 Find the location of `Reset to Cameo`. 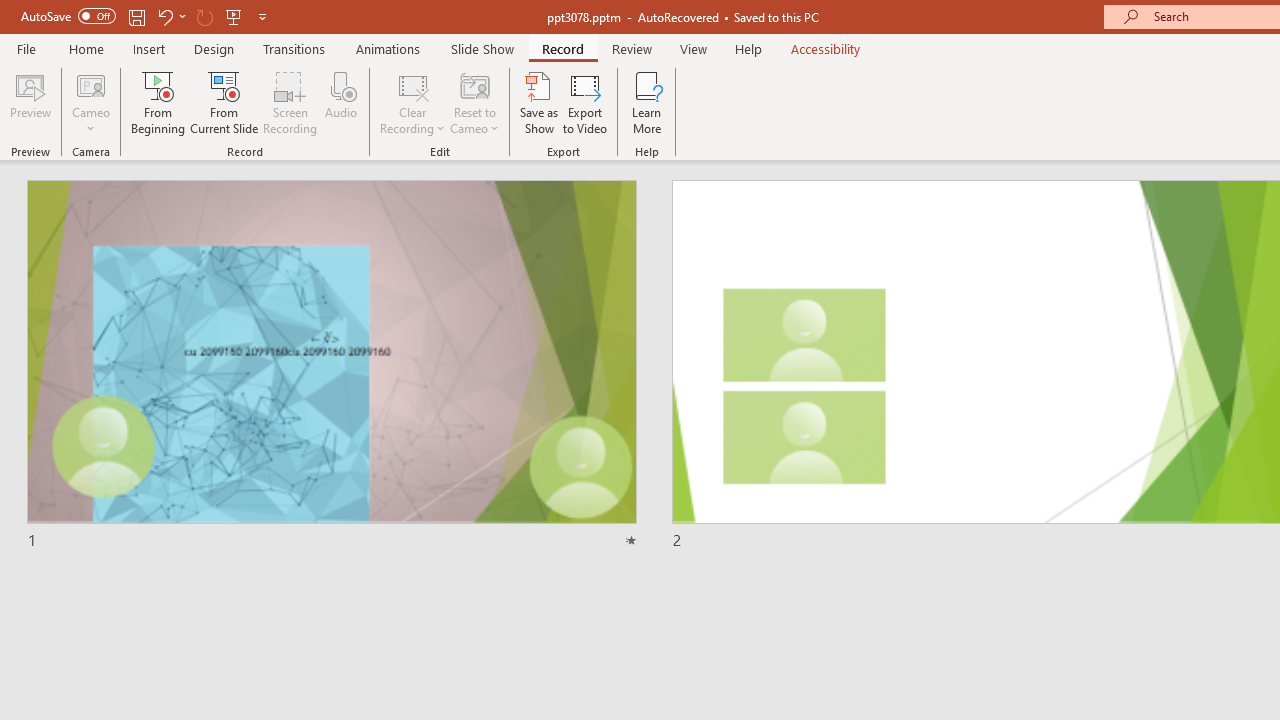

Reset to Cameo is located at coordinates (474, 102).